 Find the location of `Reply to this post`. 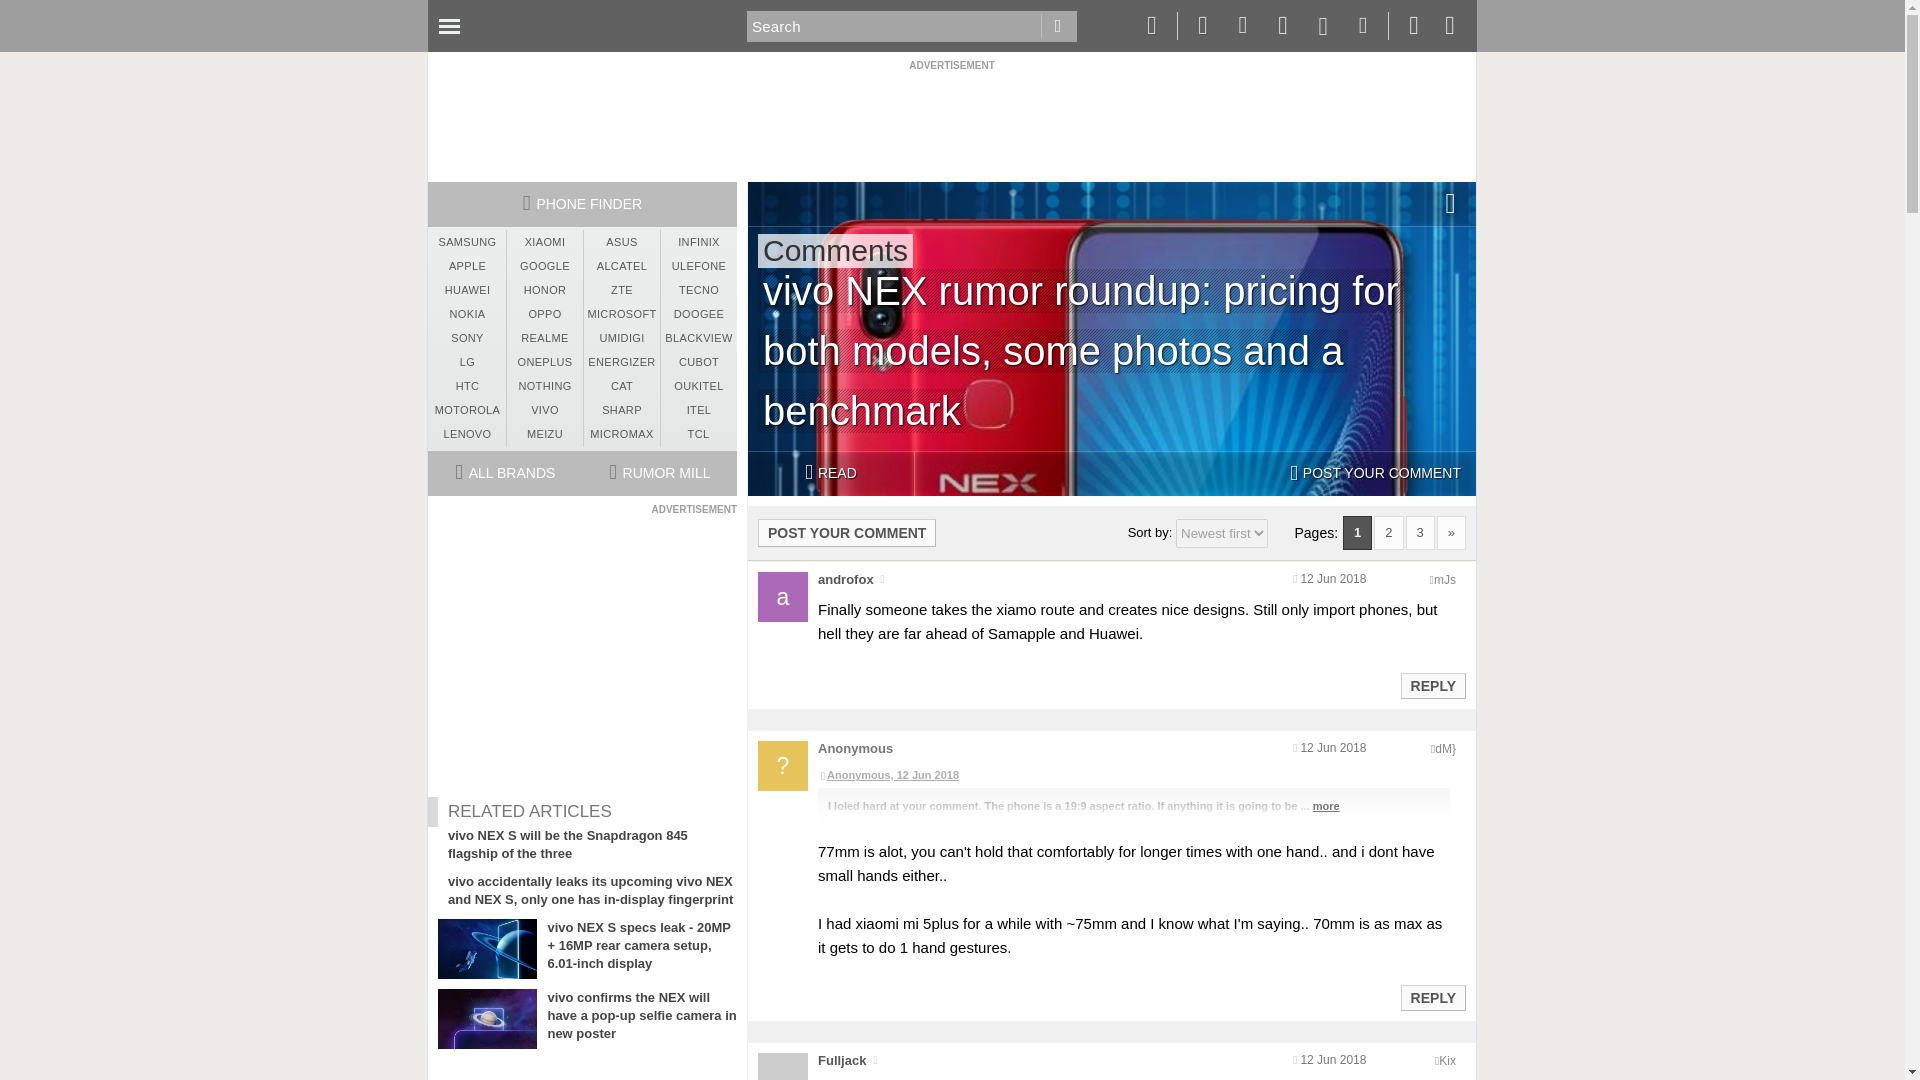

Reply to this post is located at coordinates (1432, 686).